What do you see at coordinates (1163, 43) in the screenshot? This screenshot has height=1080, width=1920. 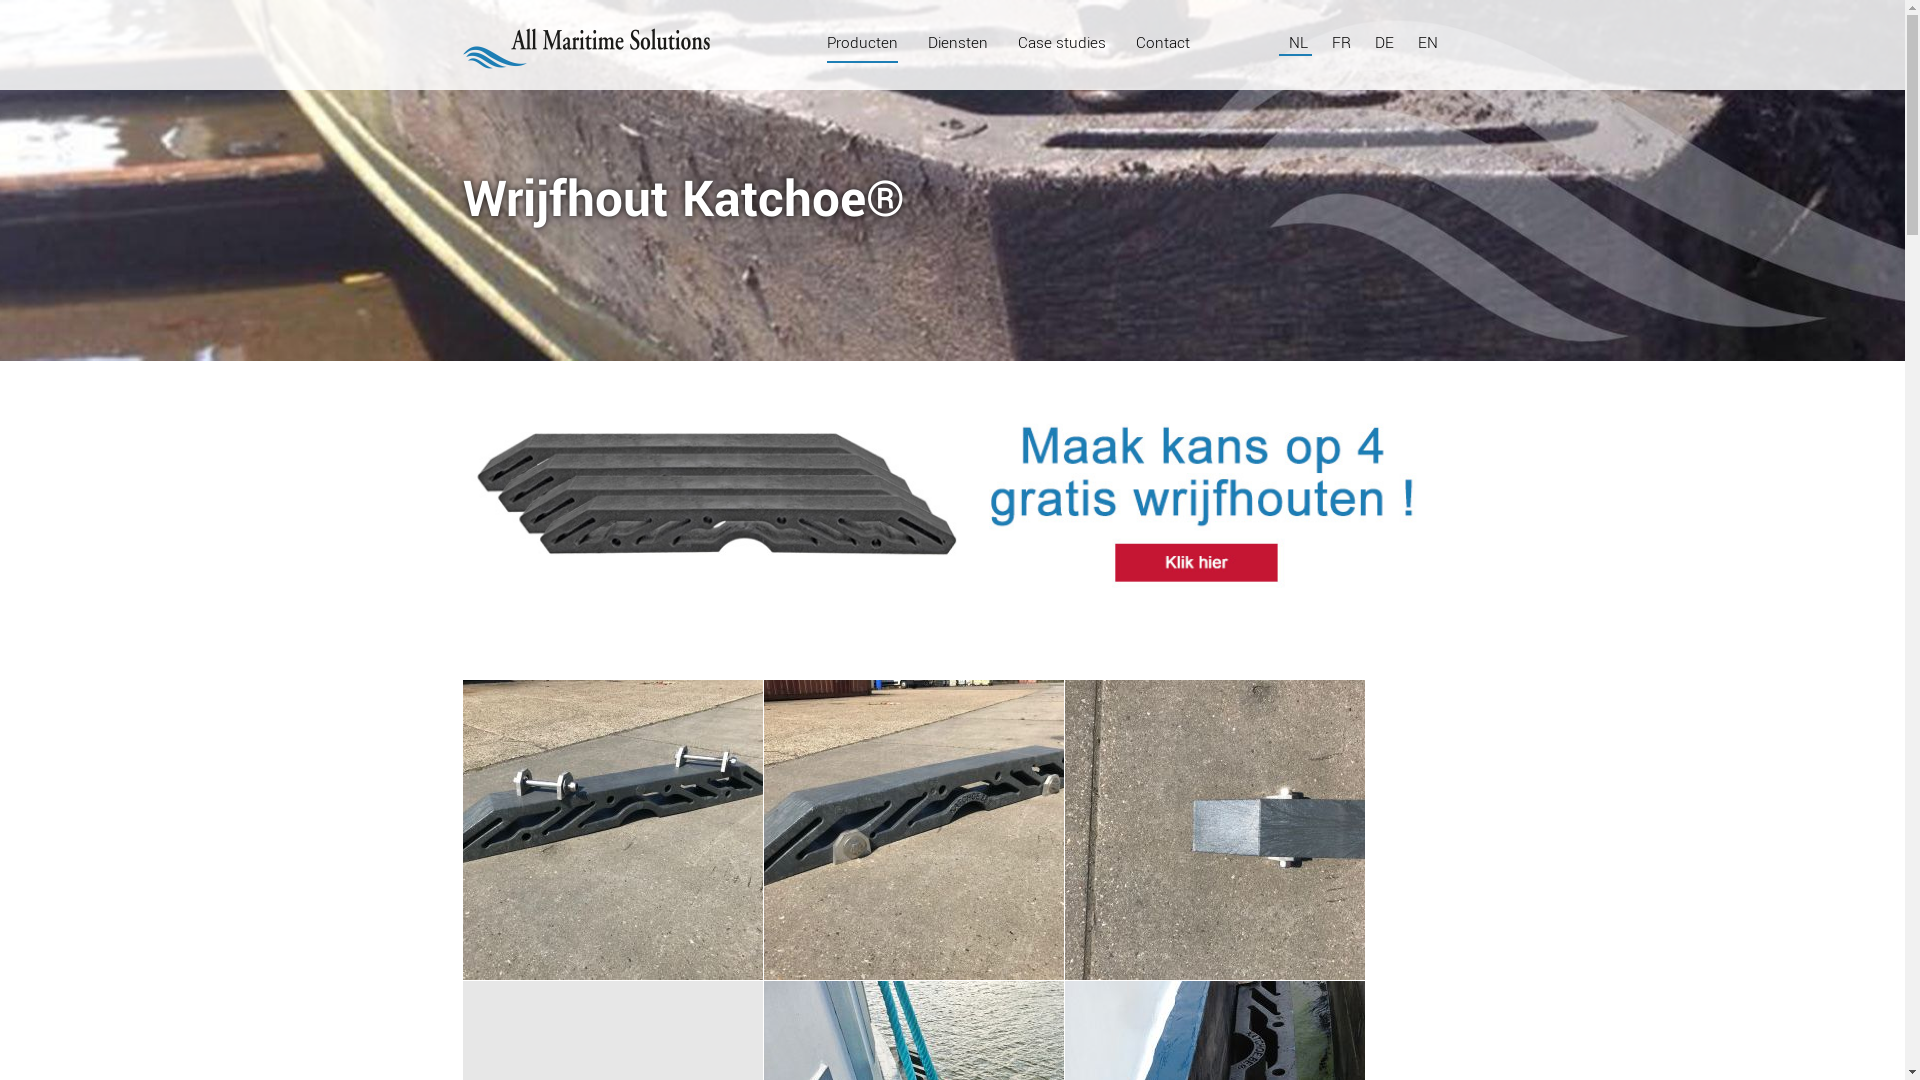 I see `Contact` at bounding box center [1163, 43].